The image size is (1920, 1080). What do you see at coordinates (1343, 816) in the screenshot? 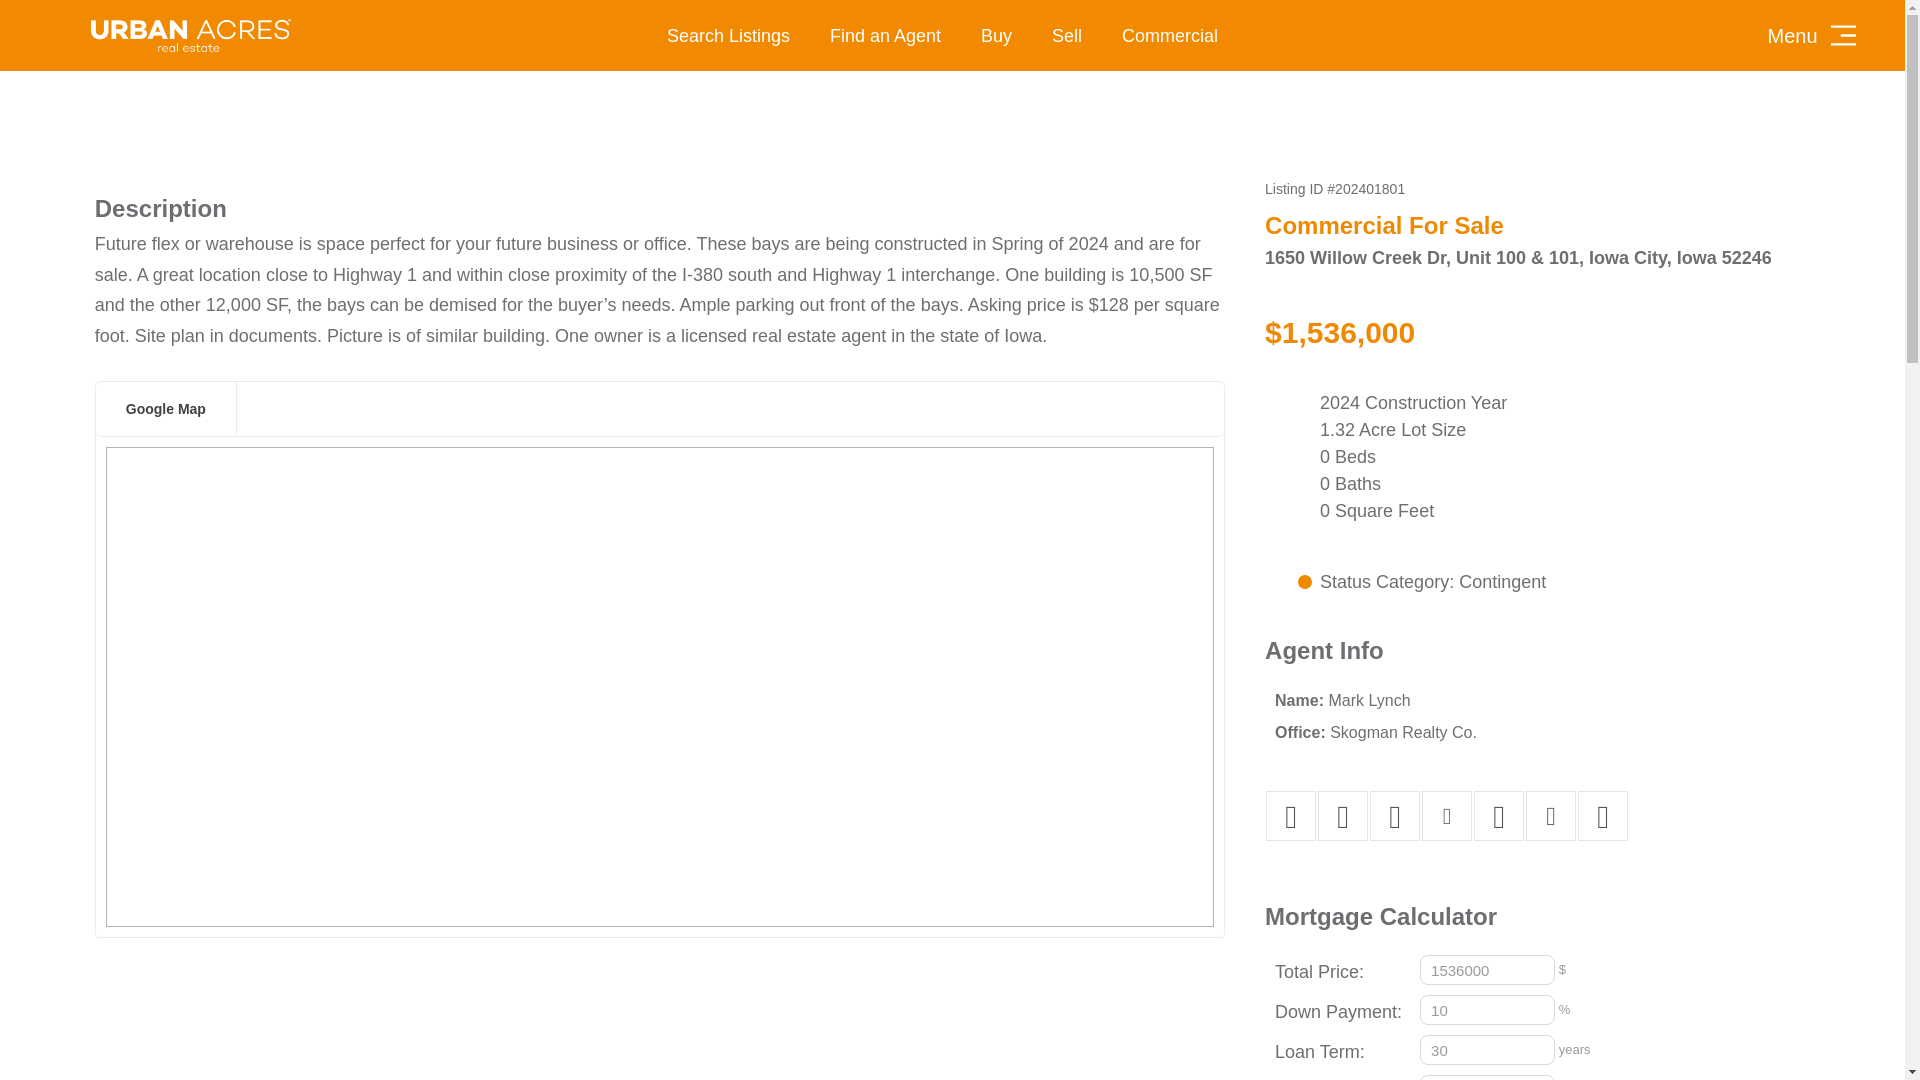
I see `Tweet` at bounding box center [1343, 816].